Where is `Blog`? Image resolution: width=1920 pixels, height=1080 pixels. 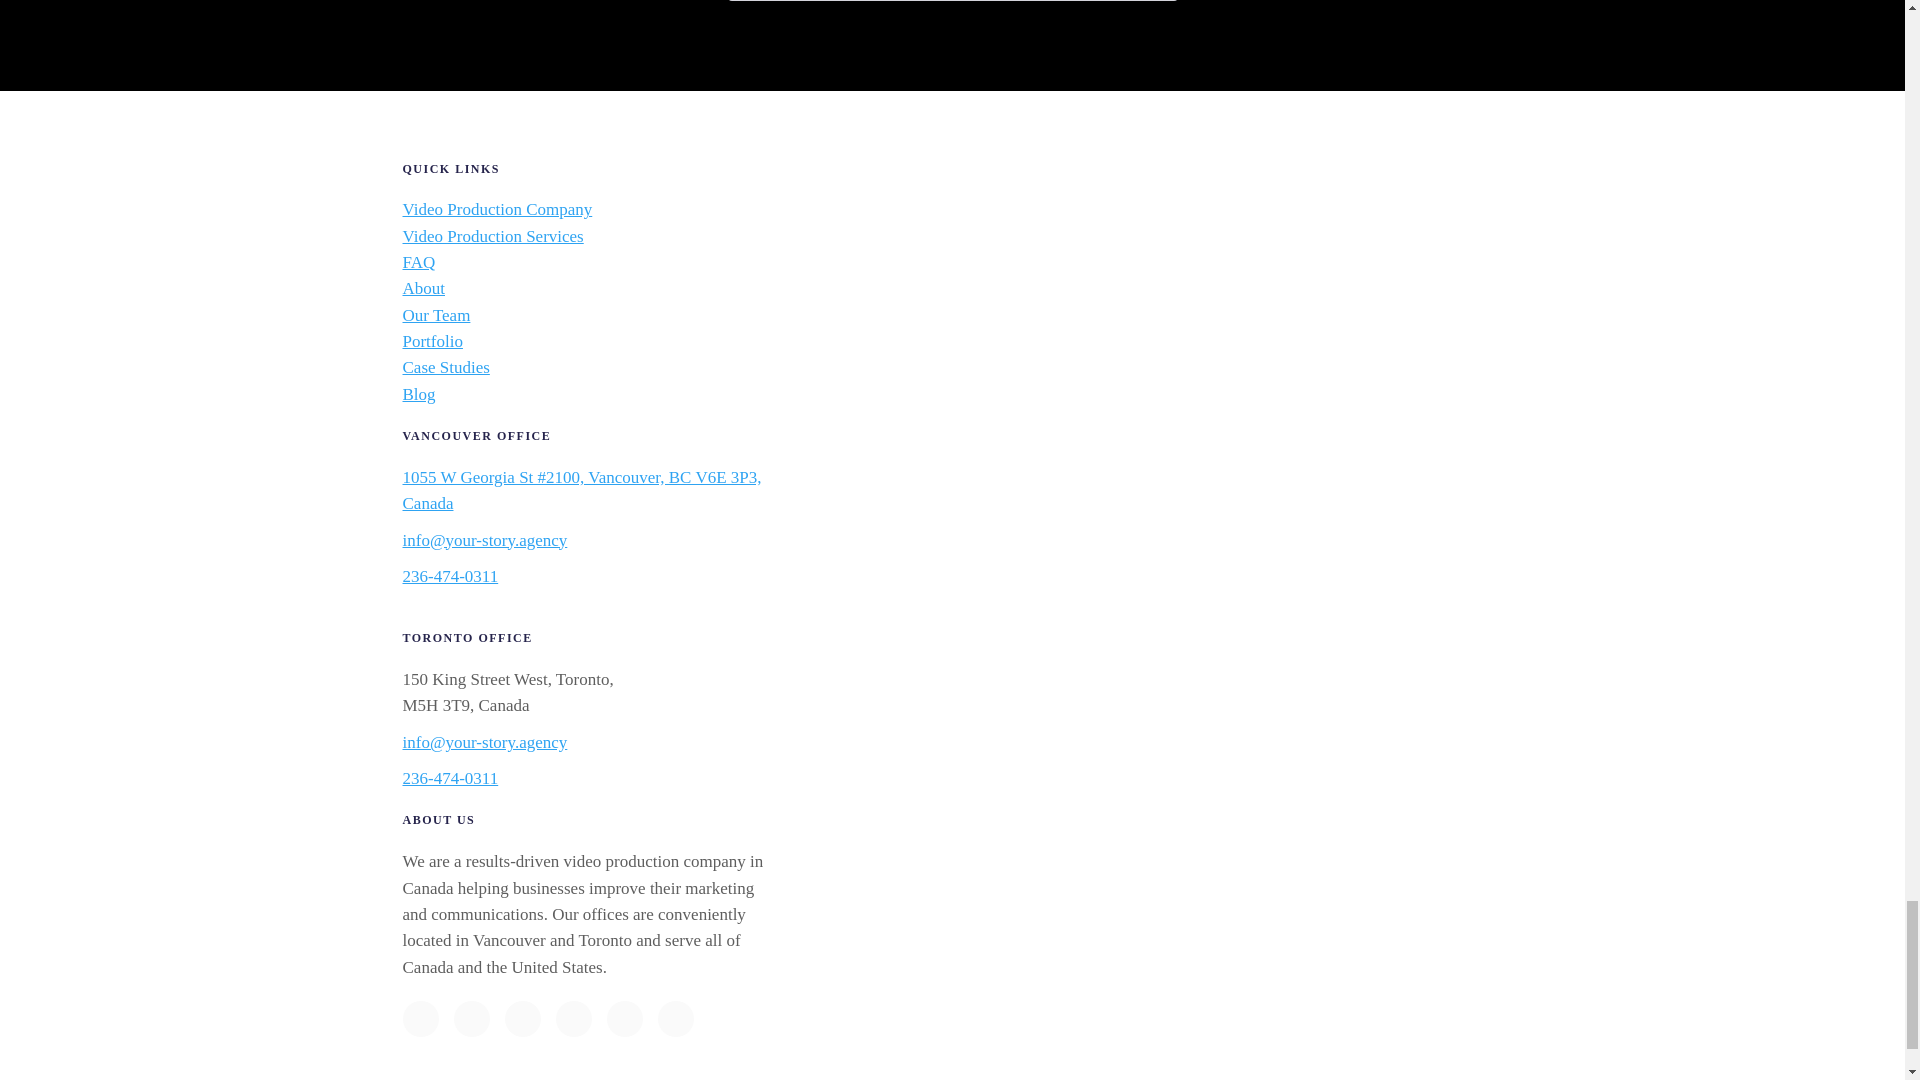
Blog is located at coordinates (418, 394).